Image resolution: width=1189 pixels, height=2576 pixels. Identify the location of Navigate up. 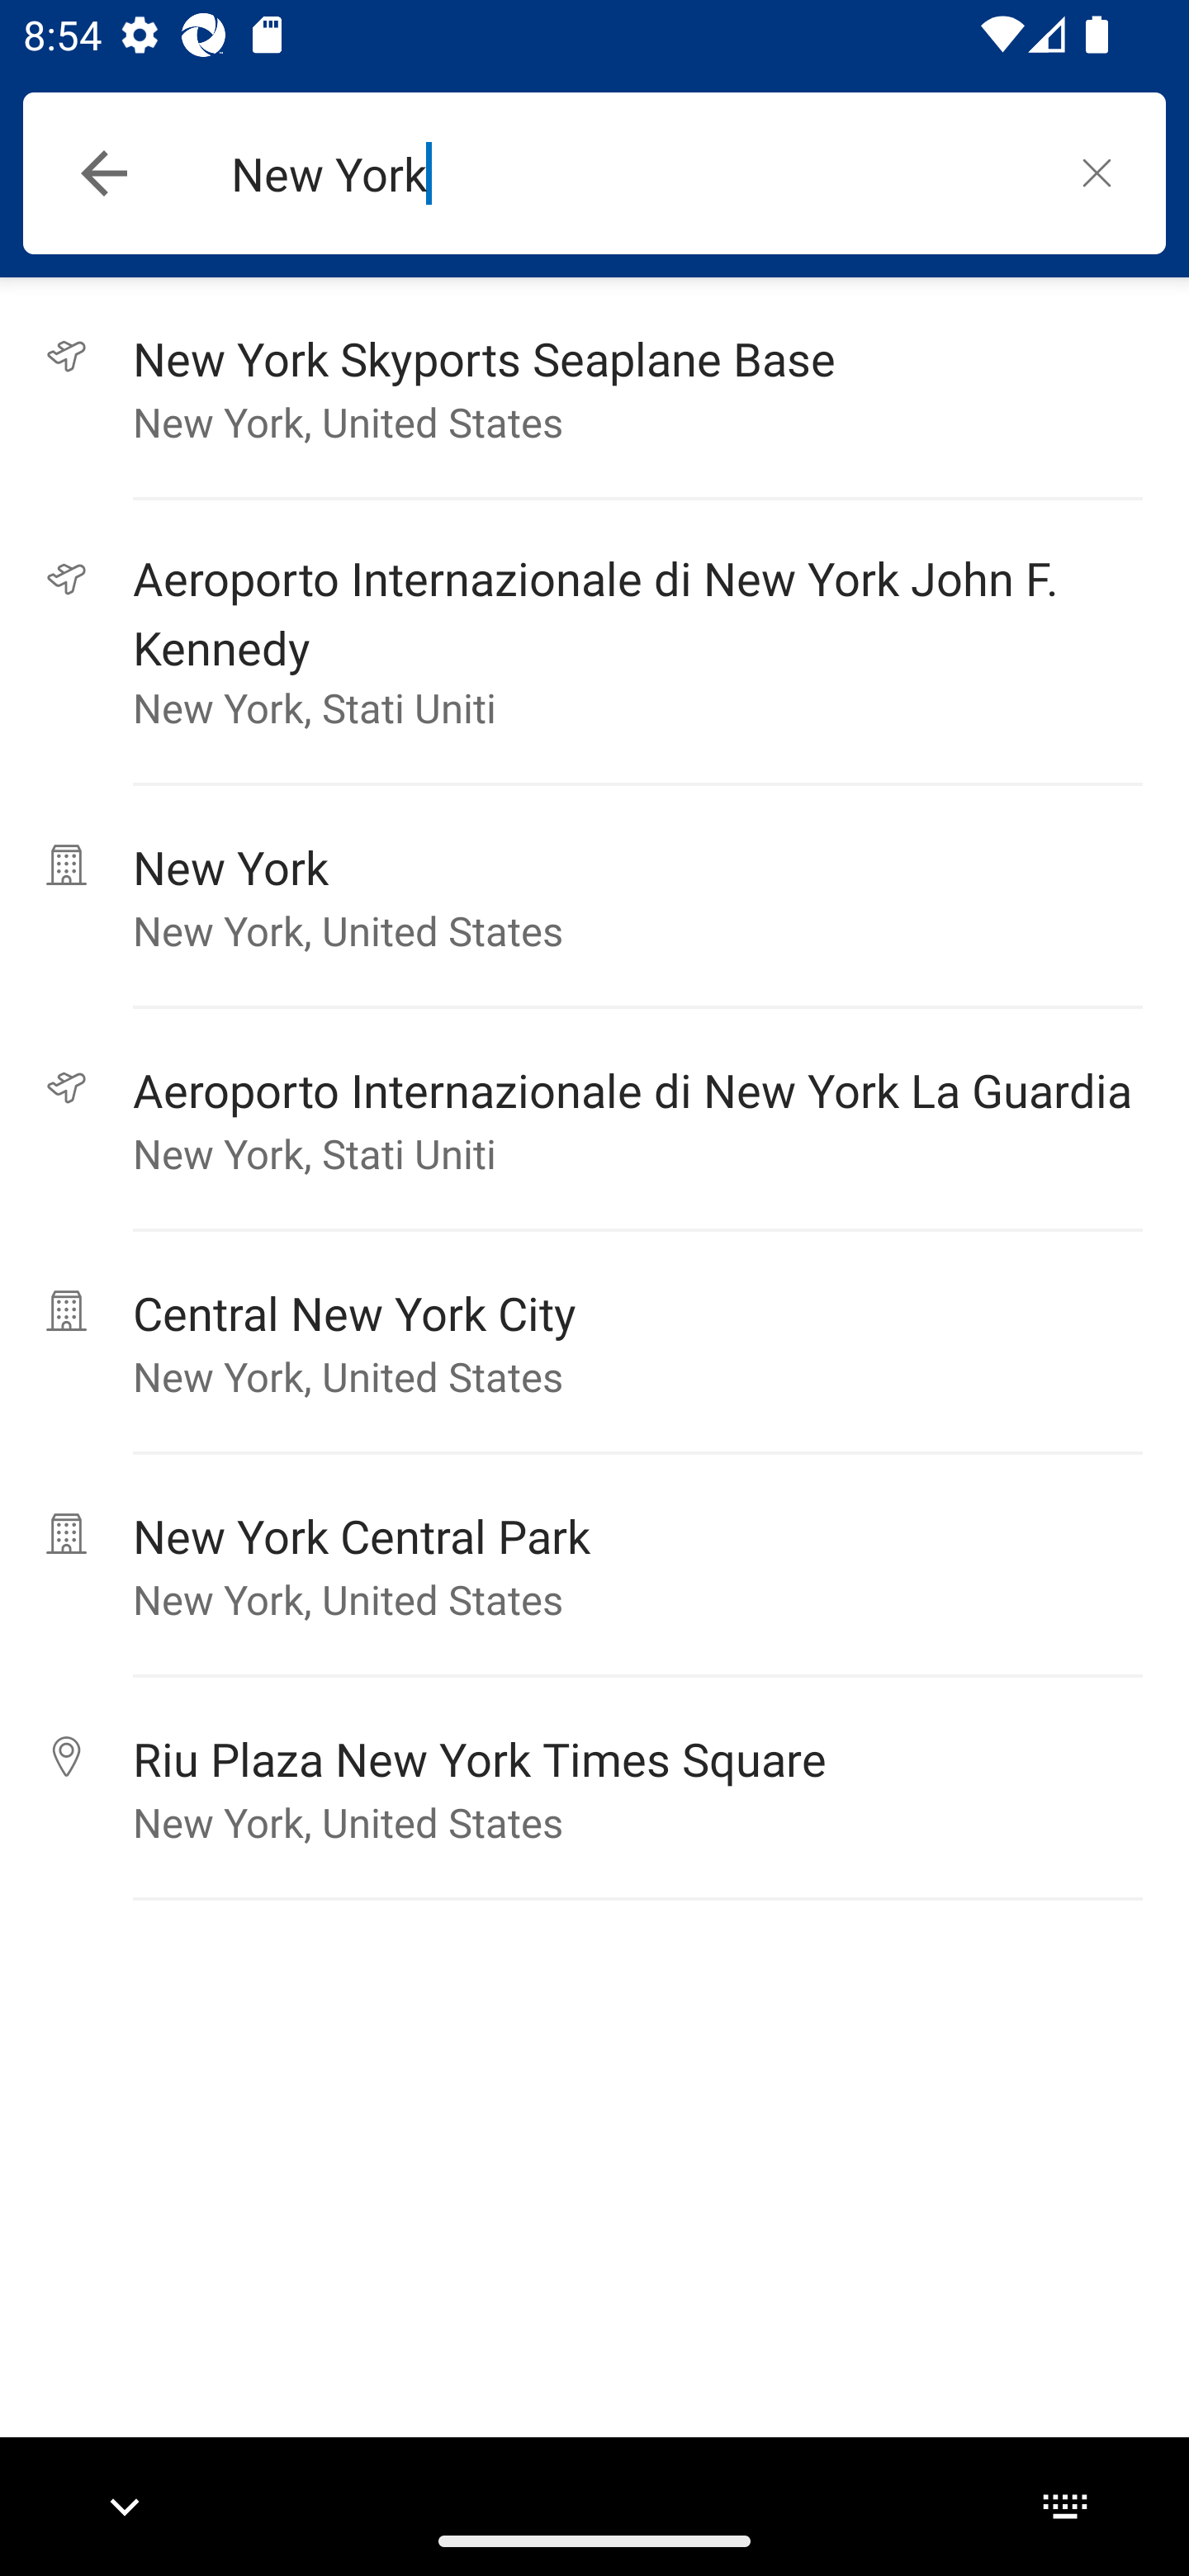
(104, 173).